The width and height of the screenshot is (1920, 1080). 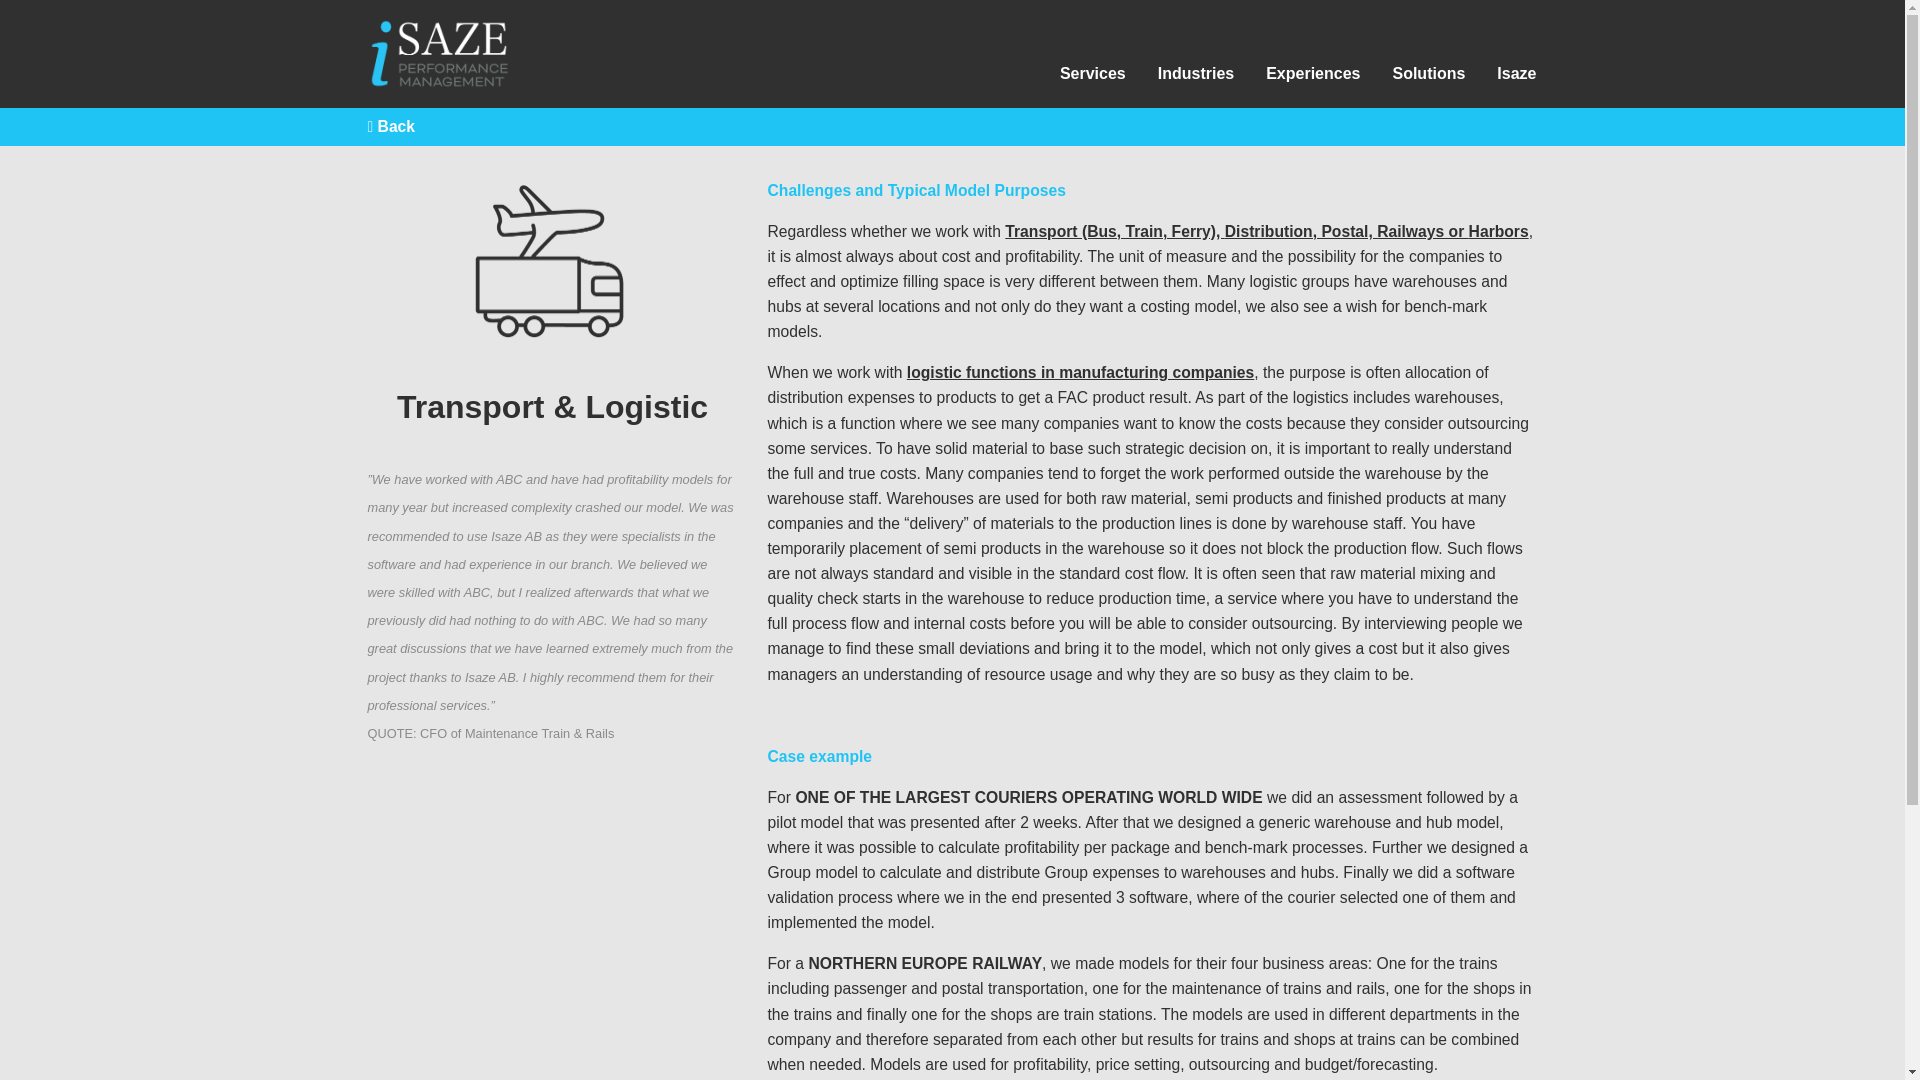 I want to click on Experiences, so click(x=1312, y=72).